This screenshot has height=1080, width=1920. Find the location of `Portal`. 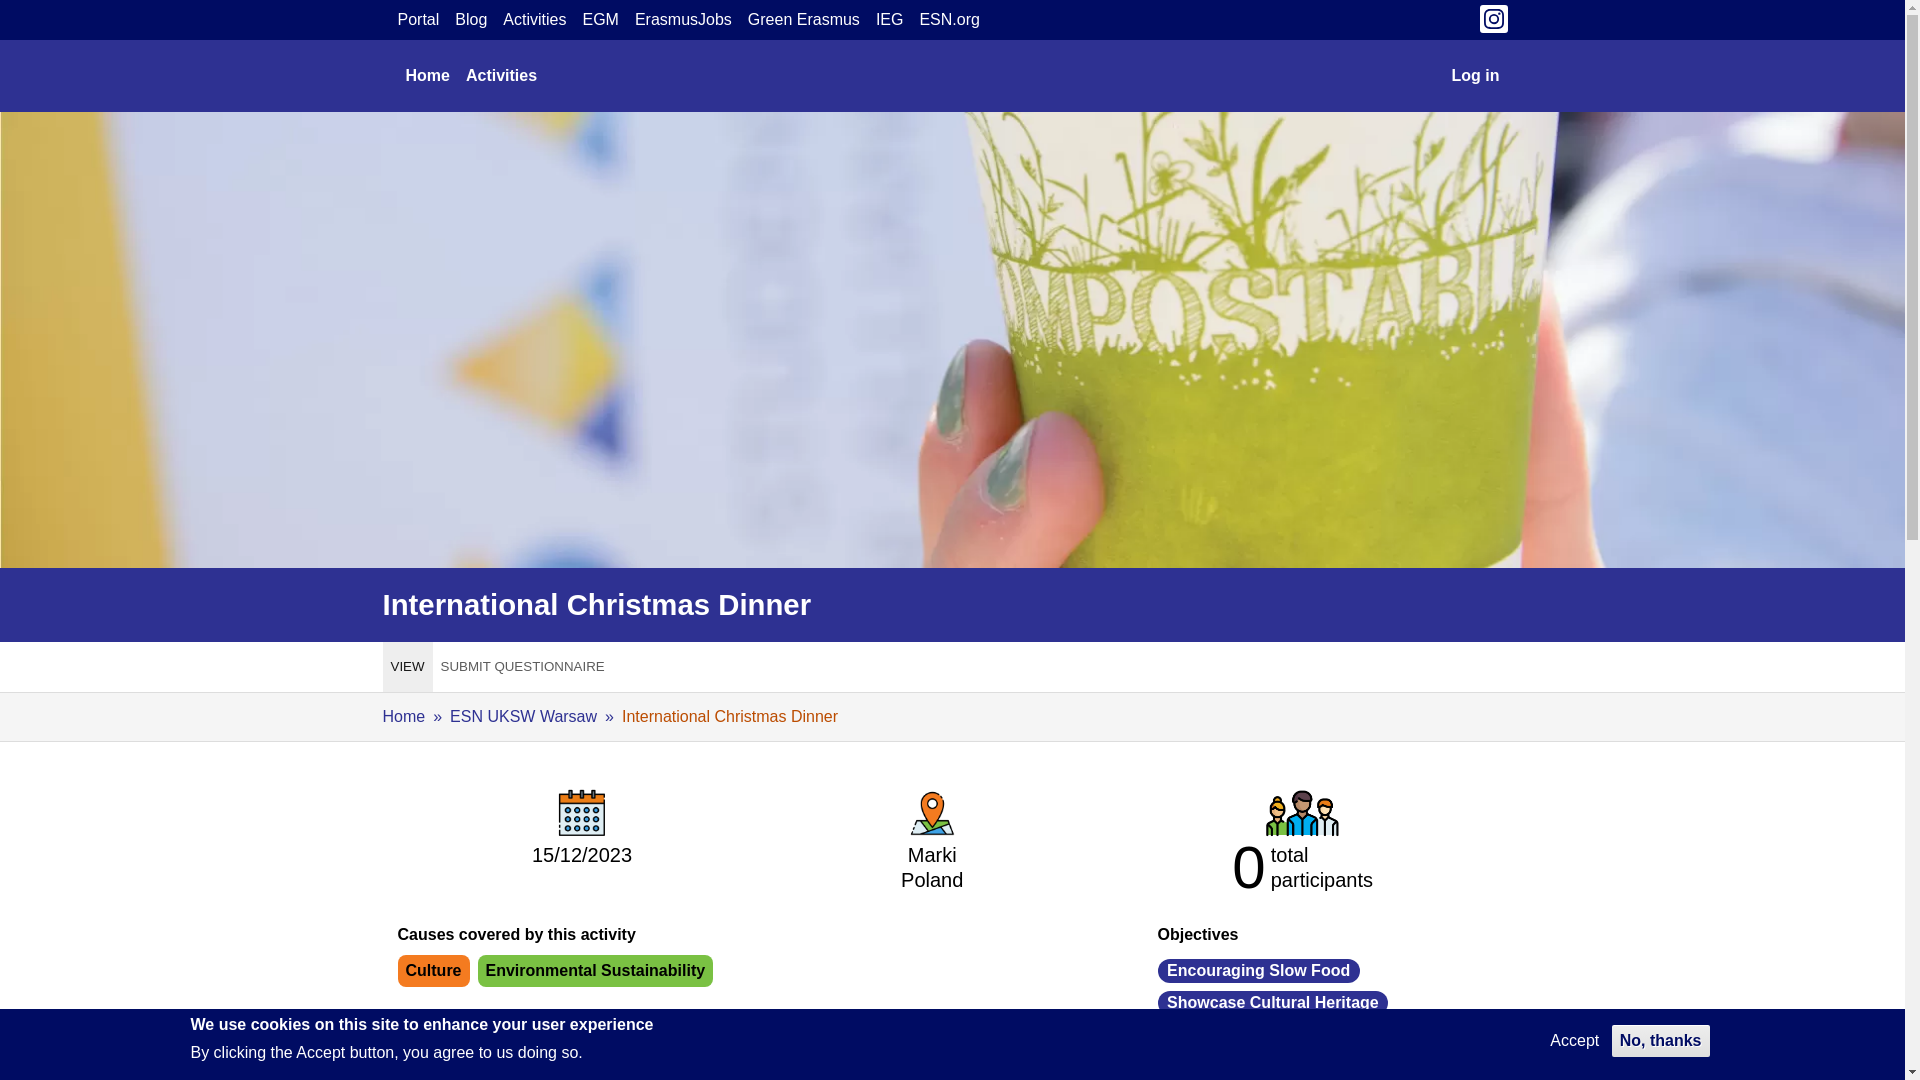

Portal is located at coordinates (418, 20).